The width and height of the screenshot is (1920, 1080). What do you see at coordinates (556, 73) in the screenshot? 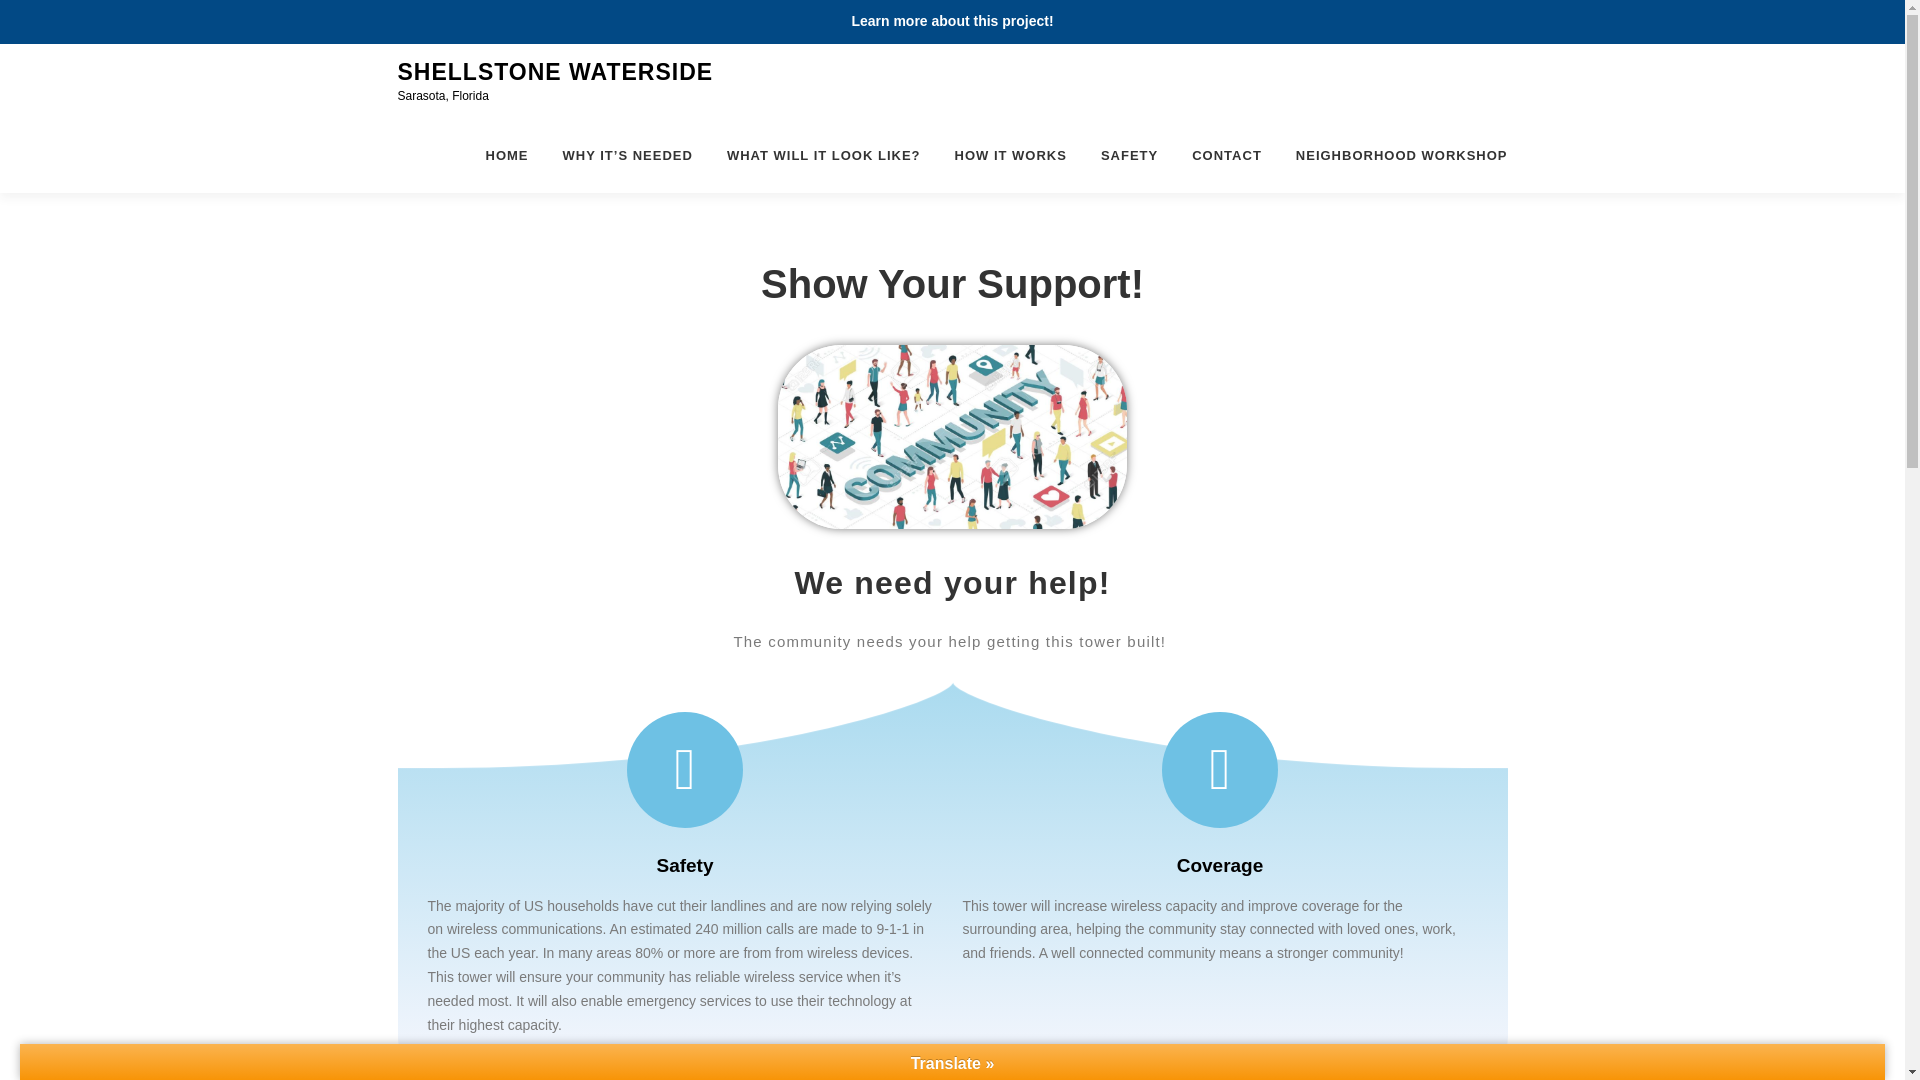
I see `SHELLSTONE WATERSIDE` at bounding box center [556, 73].